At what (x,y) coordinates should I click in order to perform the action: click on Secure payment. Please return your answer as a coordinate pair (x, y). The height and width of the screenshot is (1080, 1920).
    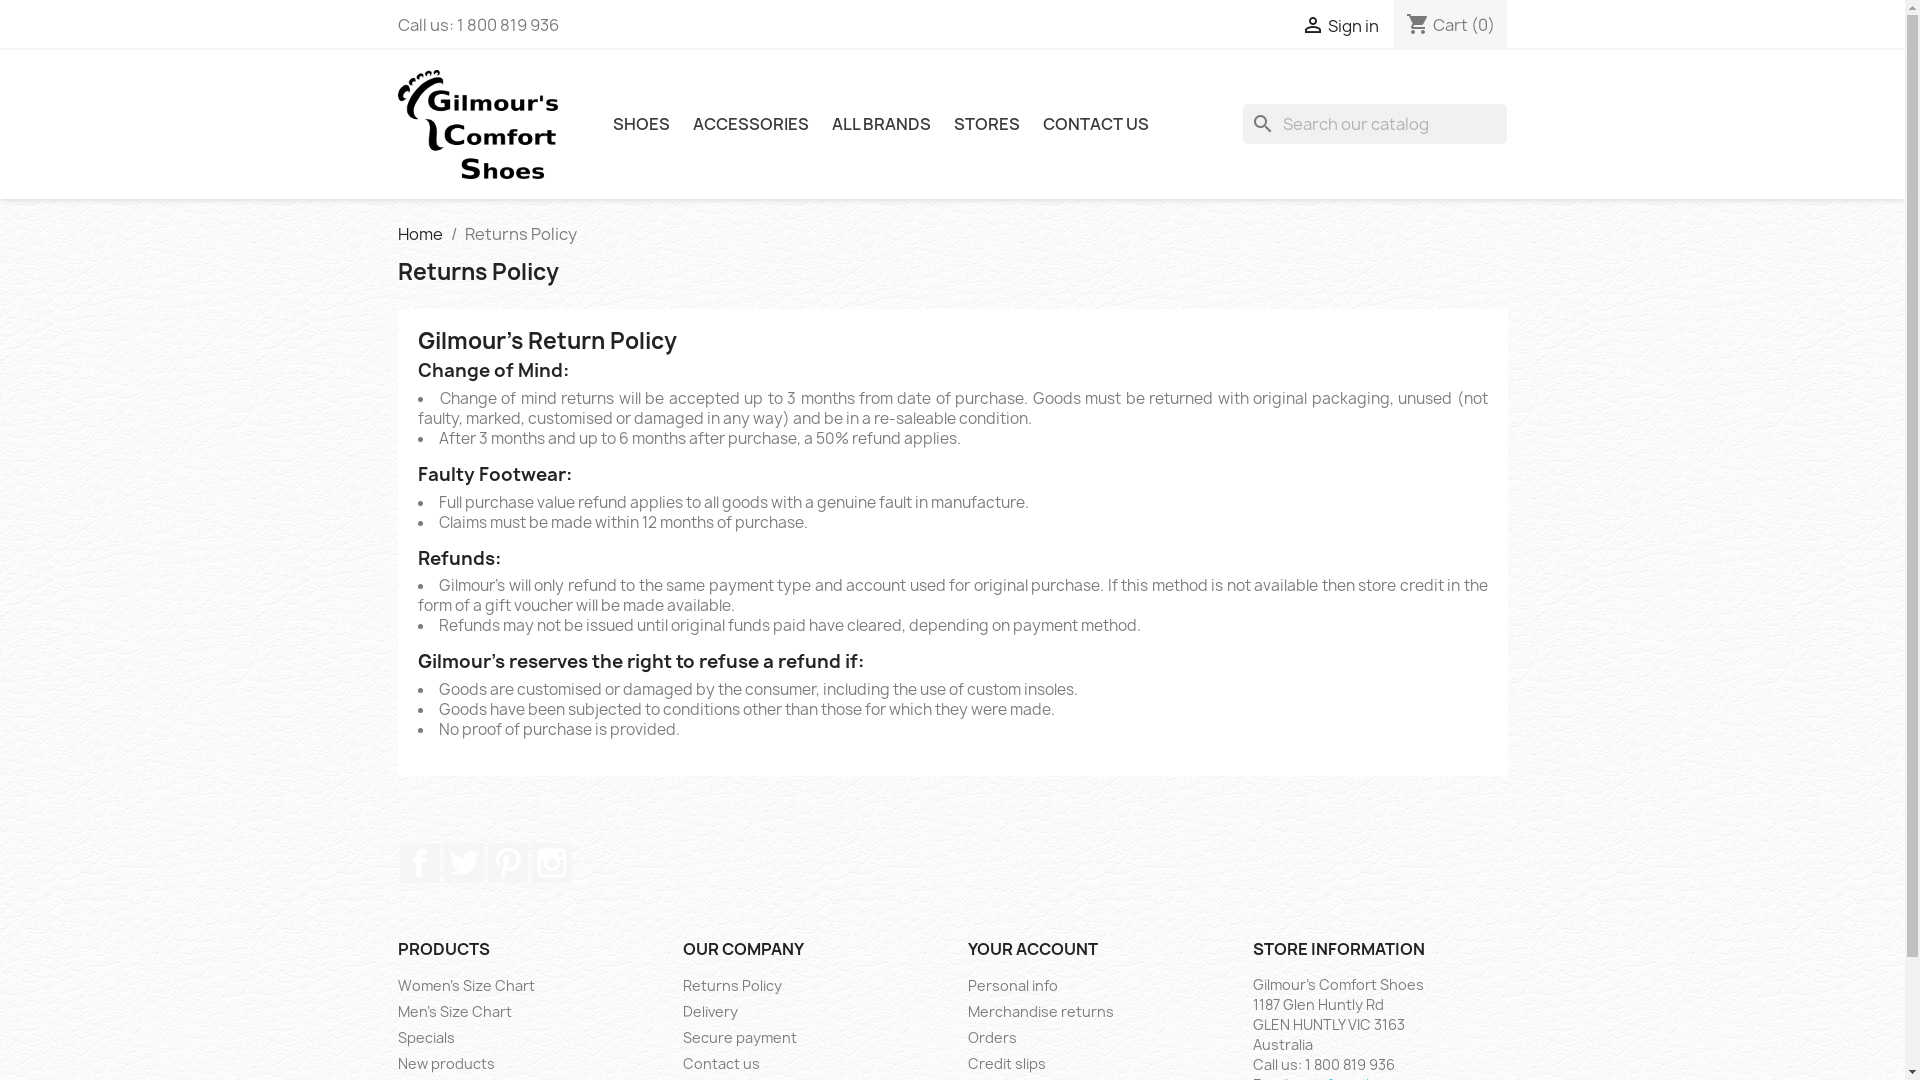
    Looking at the image, I should click on (739, 1038).